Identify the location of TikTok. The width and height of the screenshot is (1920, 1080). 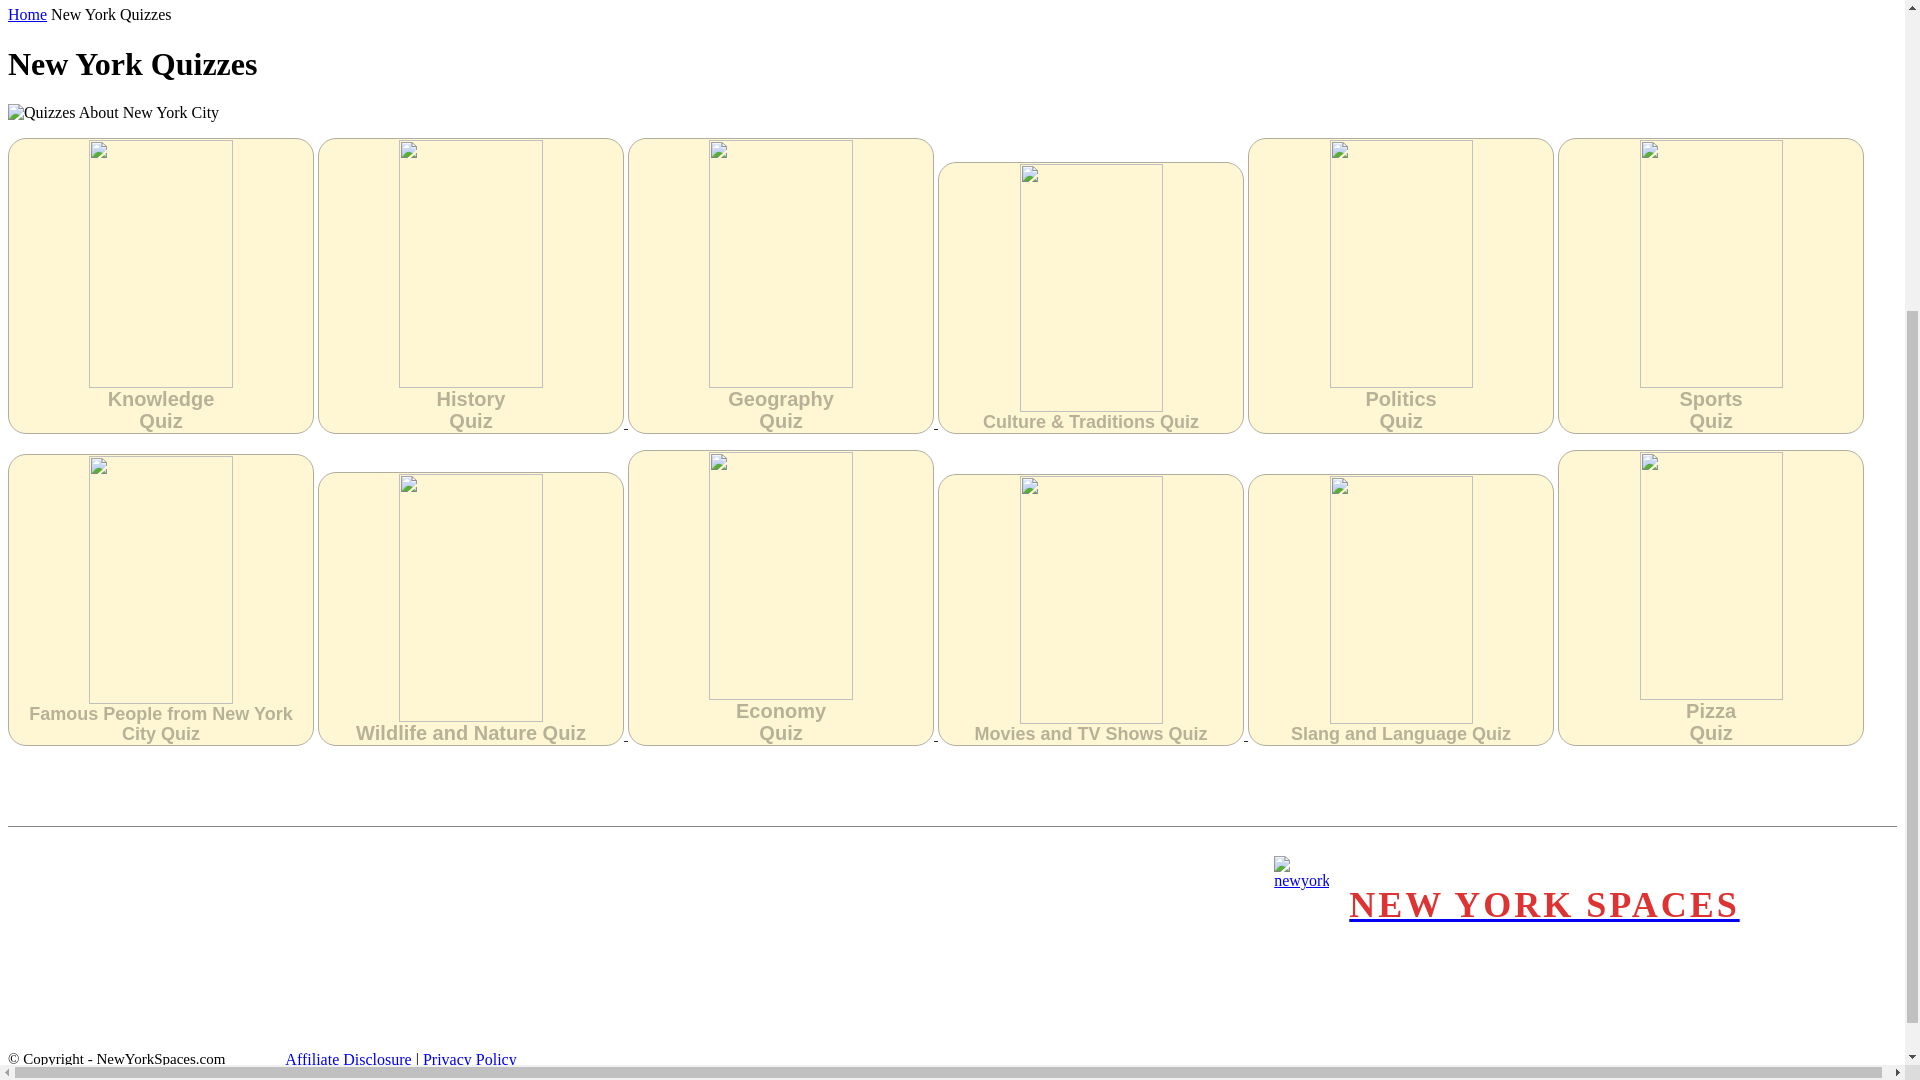
(1814, 925).